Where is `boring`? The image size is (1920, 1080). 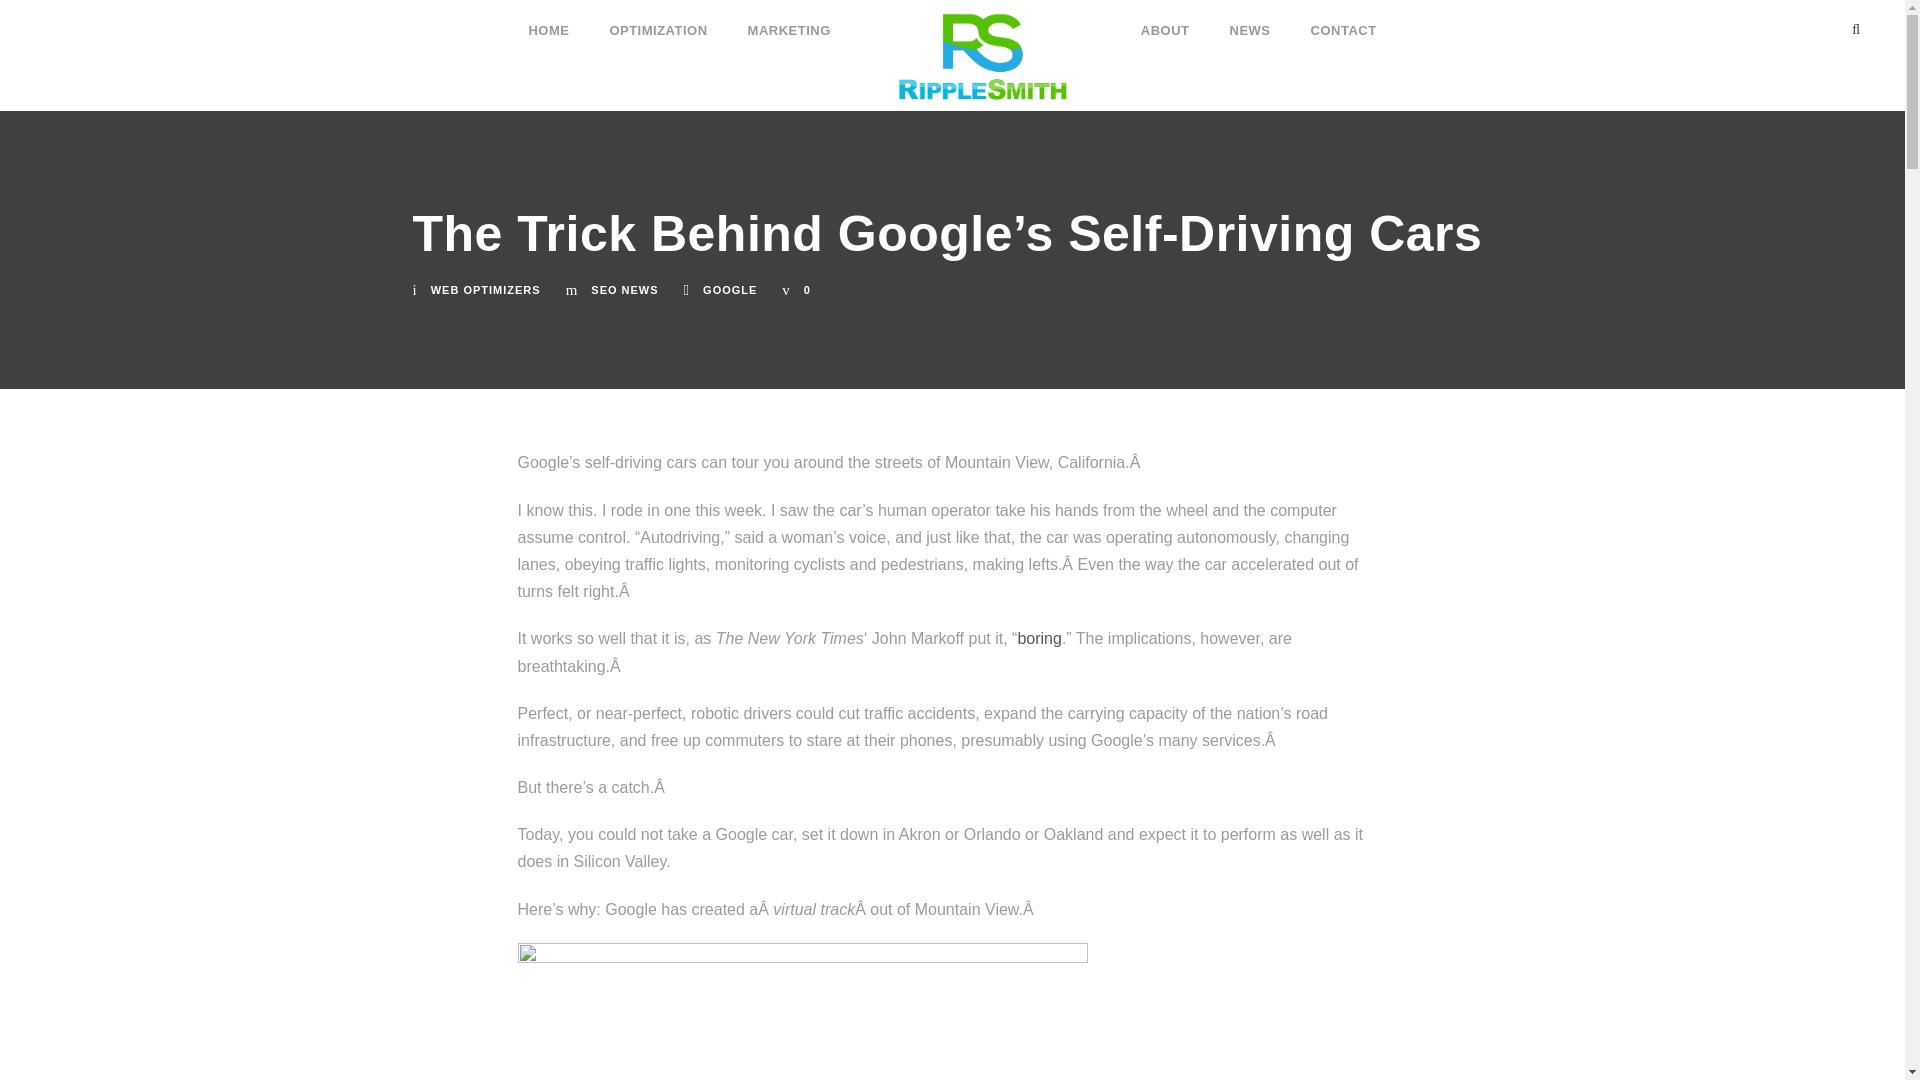
boring is located at coordinates (1039, 638).